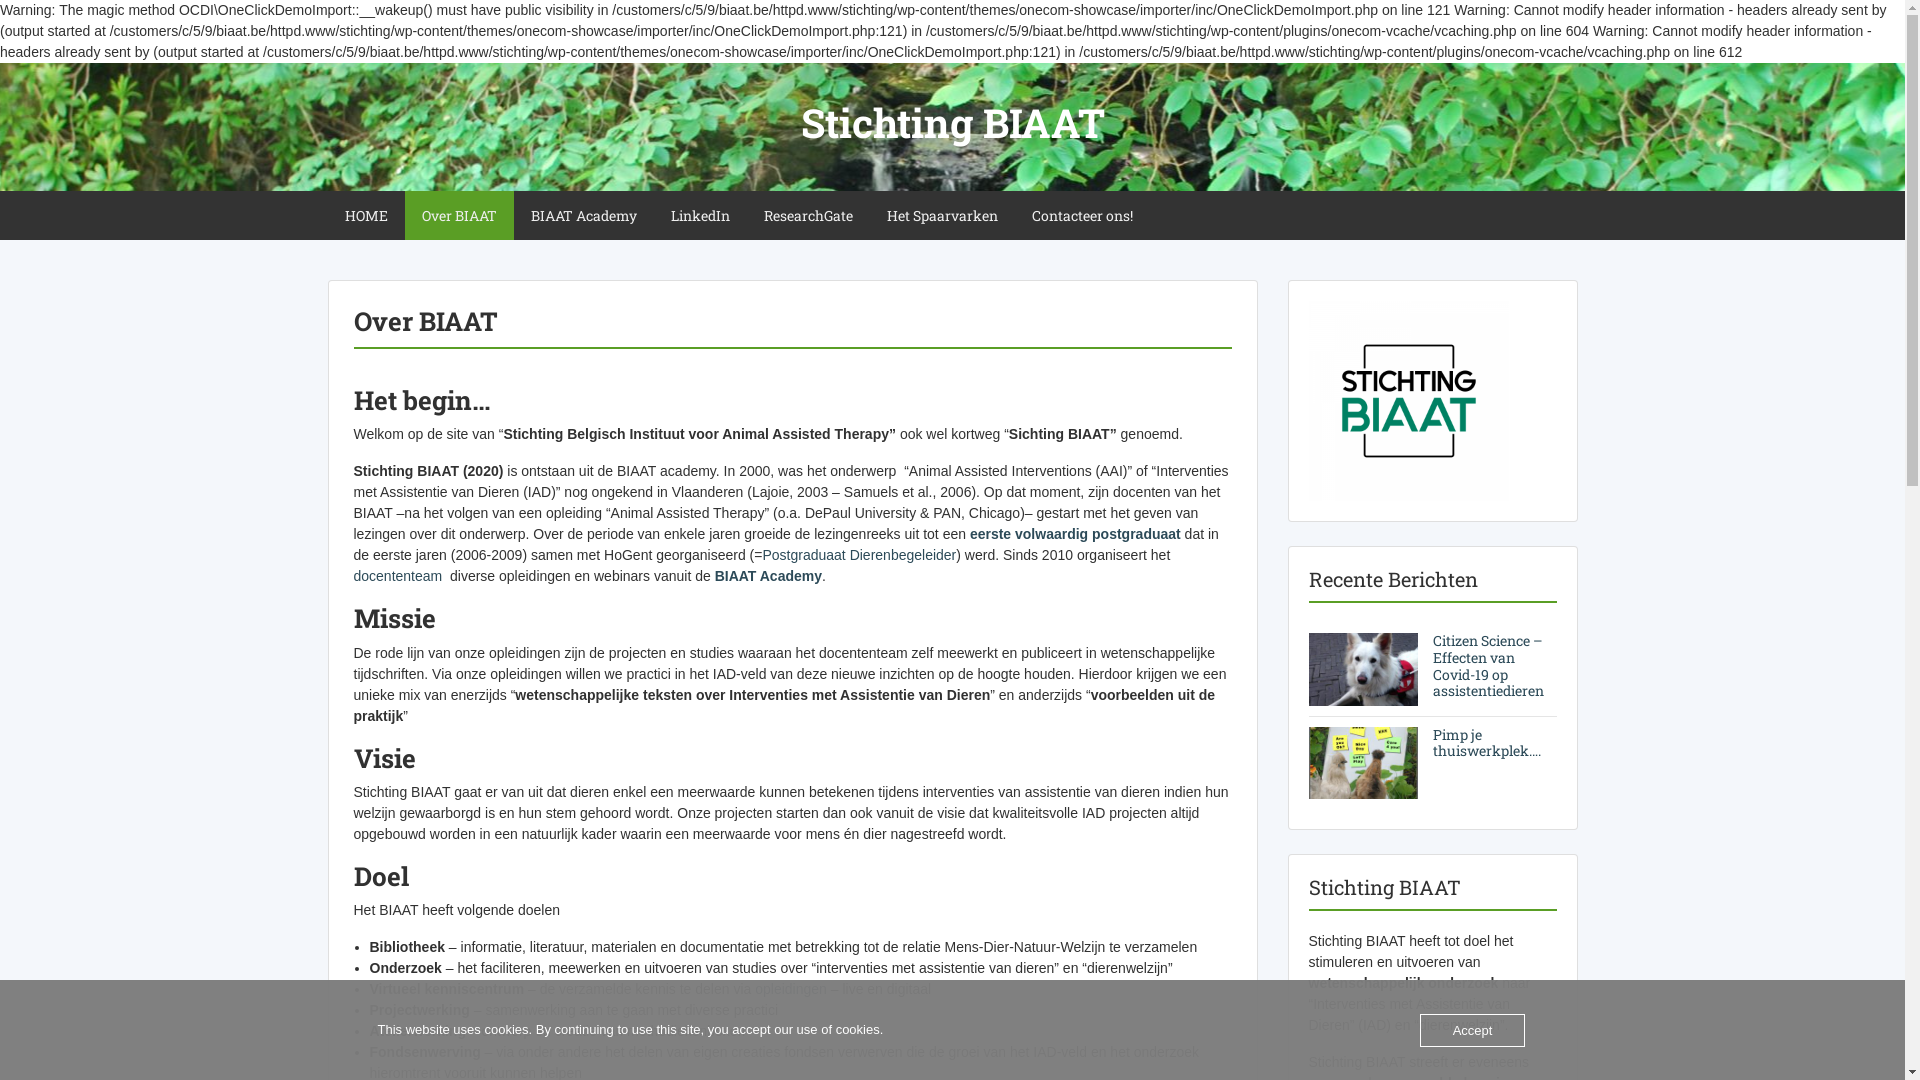  What do you see at coordinates (942, 216) in the screenshot?
I see `Het Spaarvarken` at bounding box center [942, 216].